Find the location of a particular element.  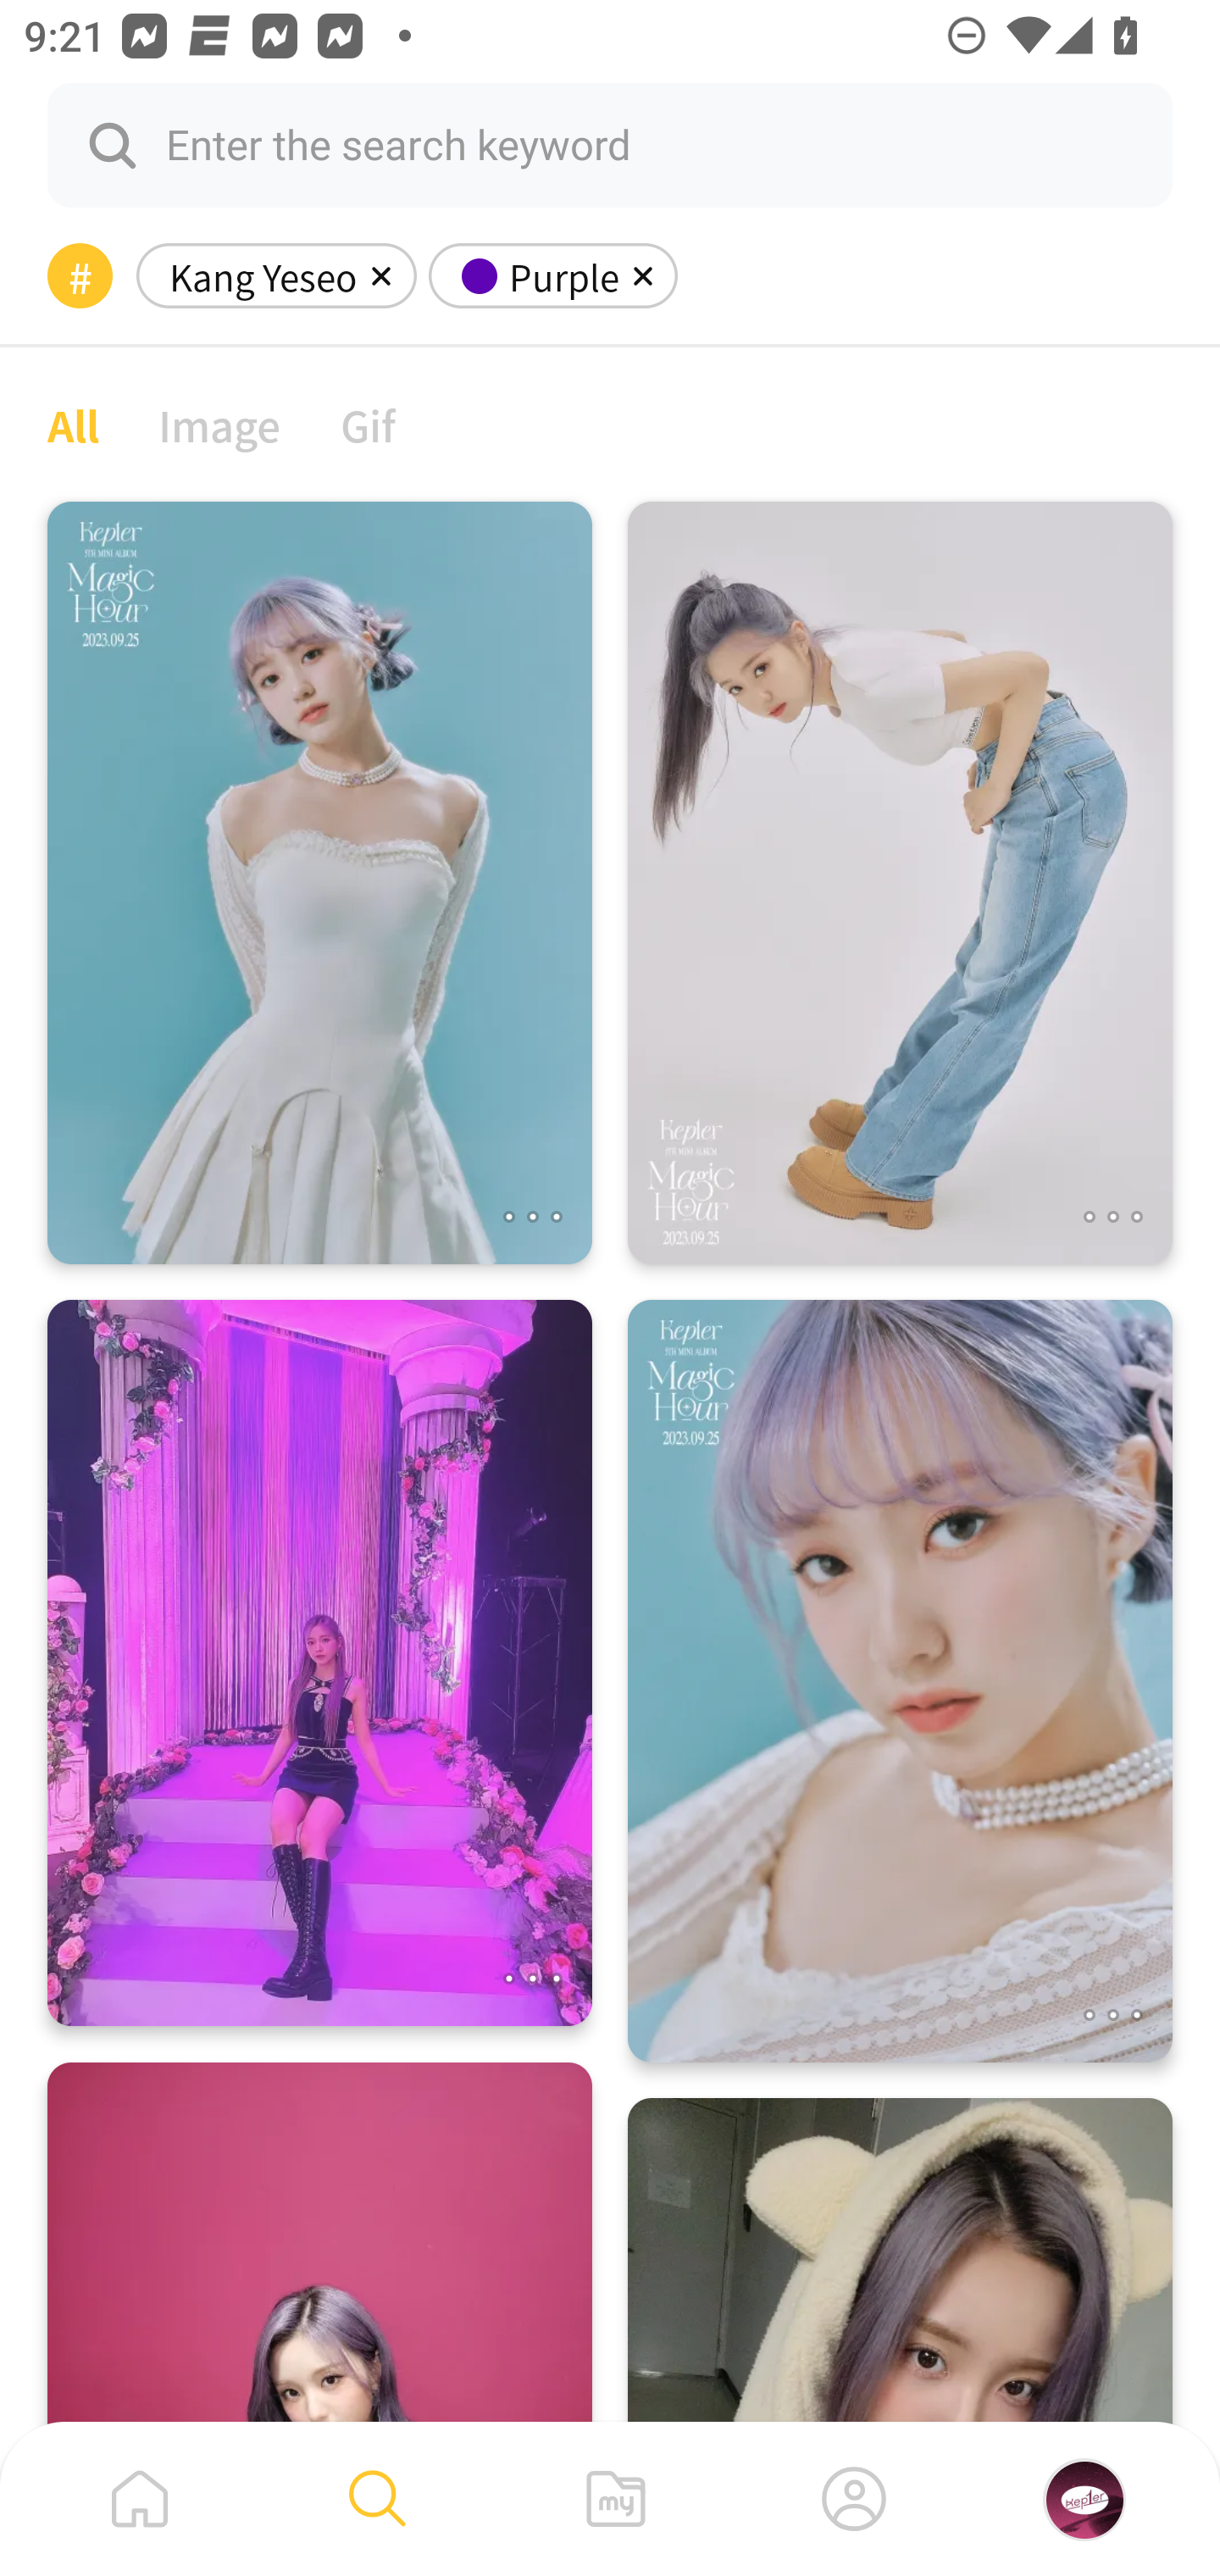

Image is located at coordinates (220, 424).